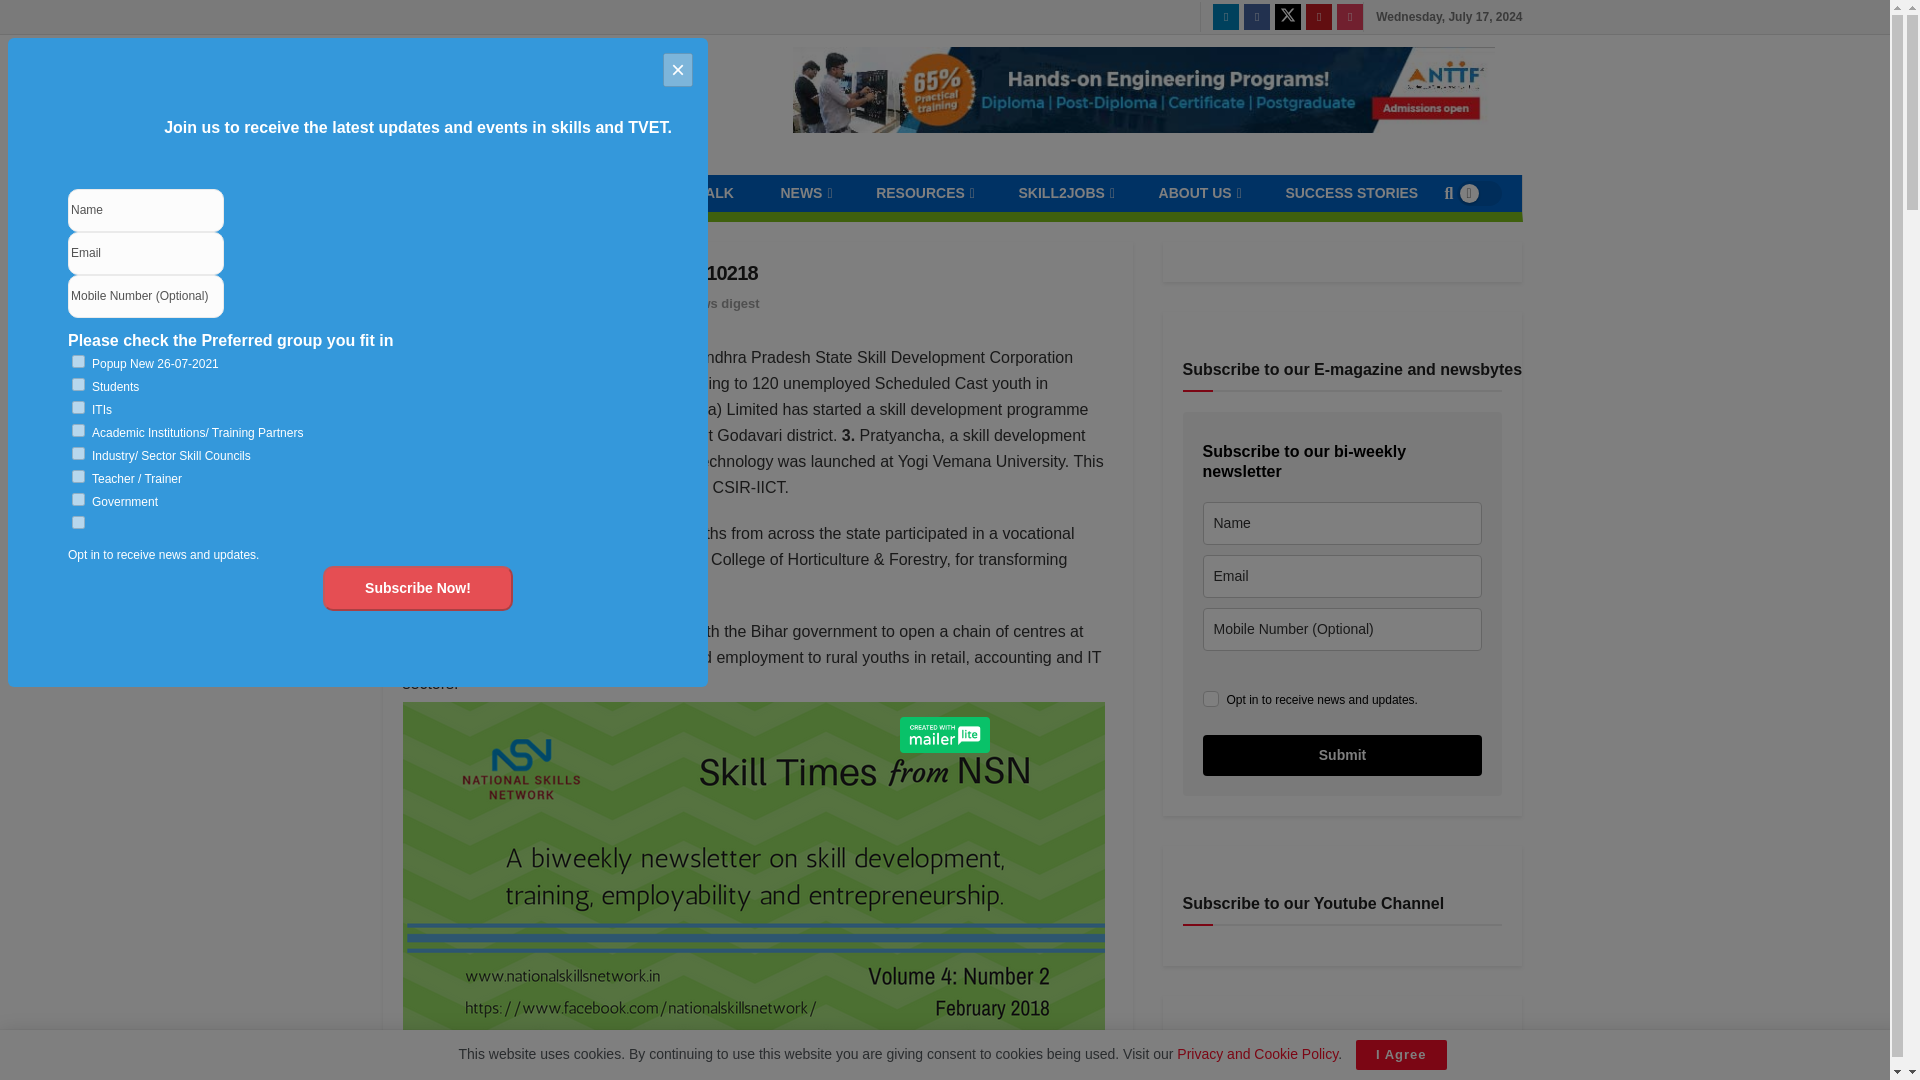  I want to click on ABOUT US, so click(1198, 192).